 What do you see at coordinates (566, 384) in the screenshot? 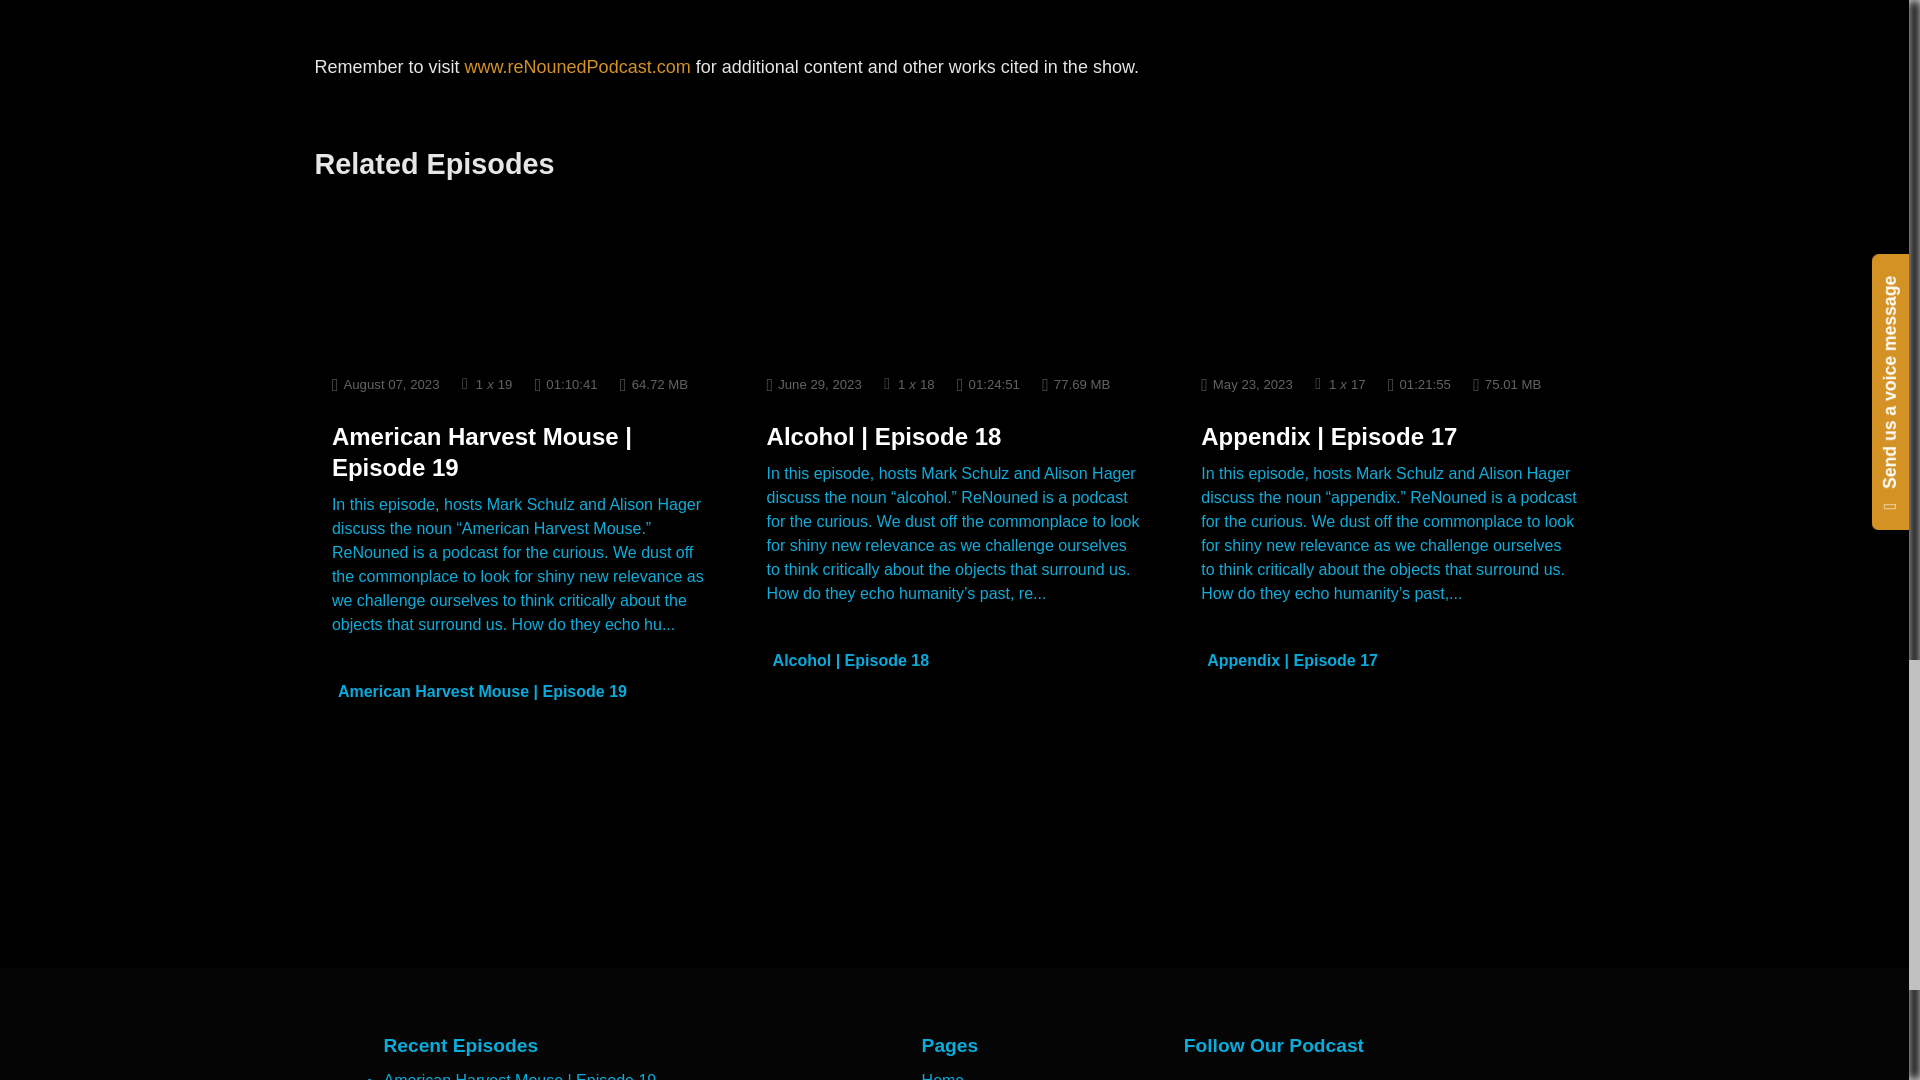
I see `Episode Duration` at bounding box center [566, 384].